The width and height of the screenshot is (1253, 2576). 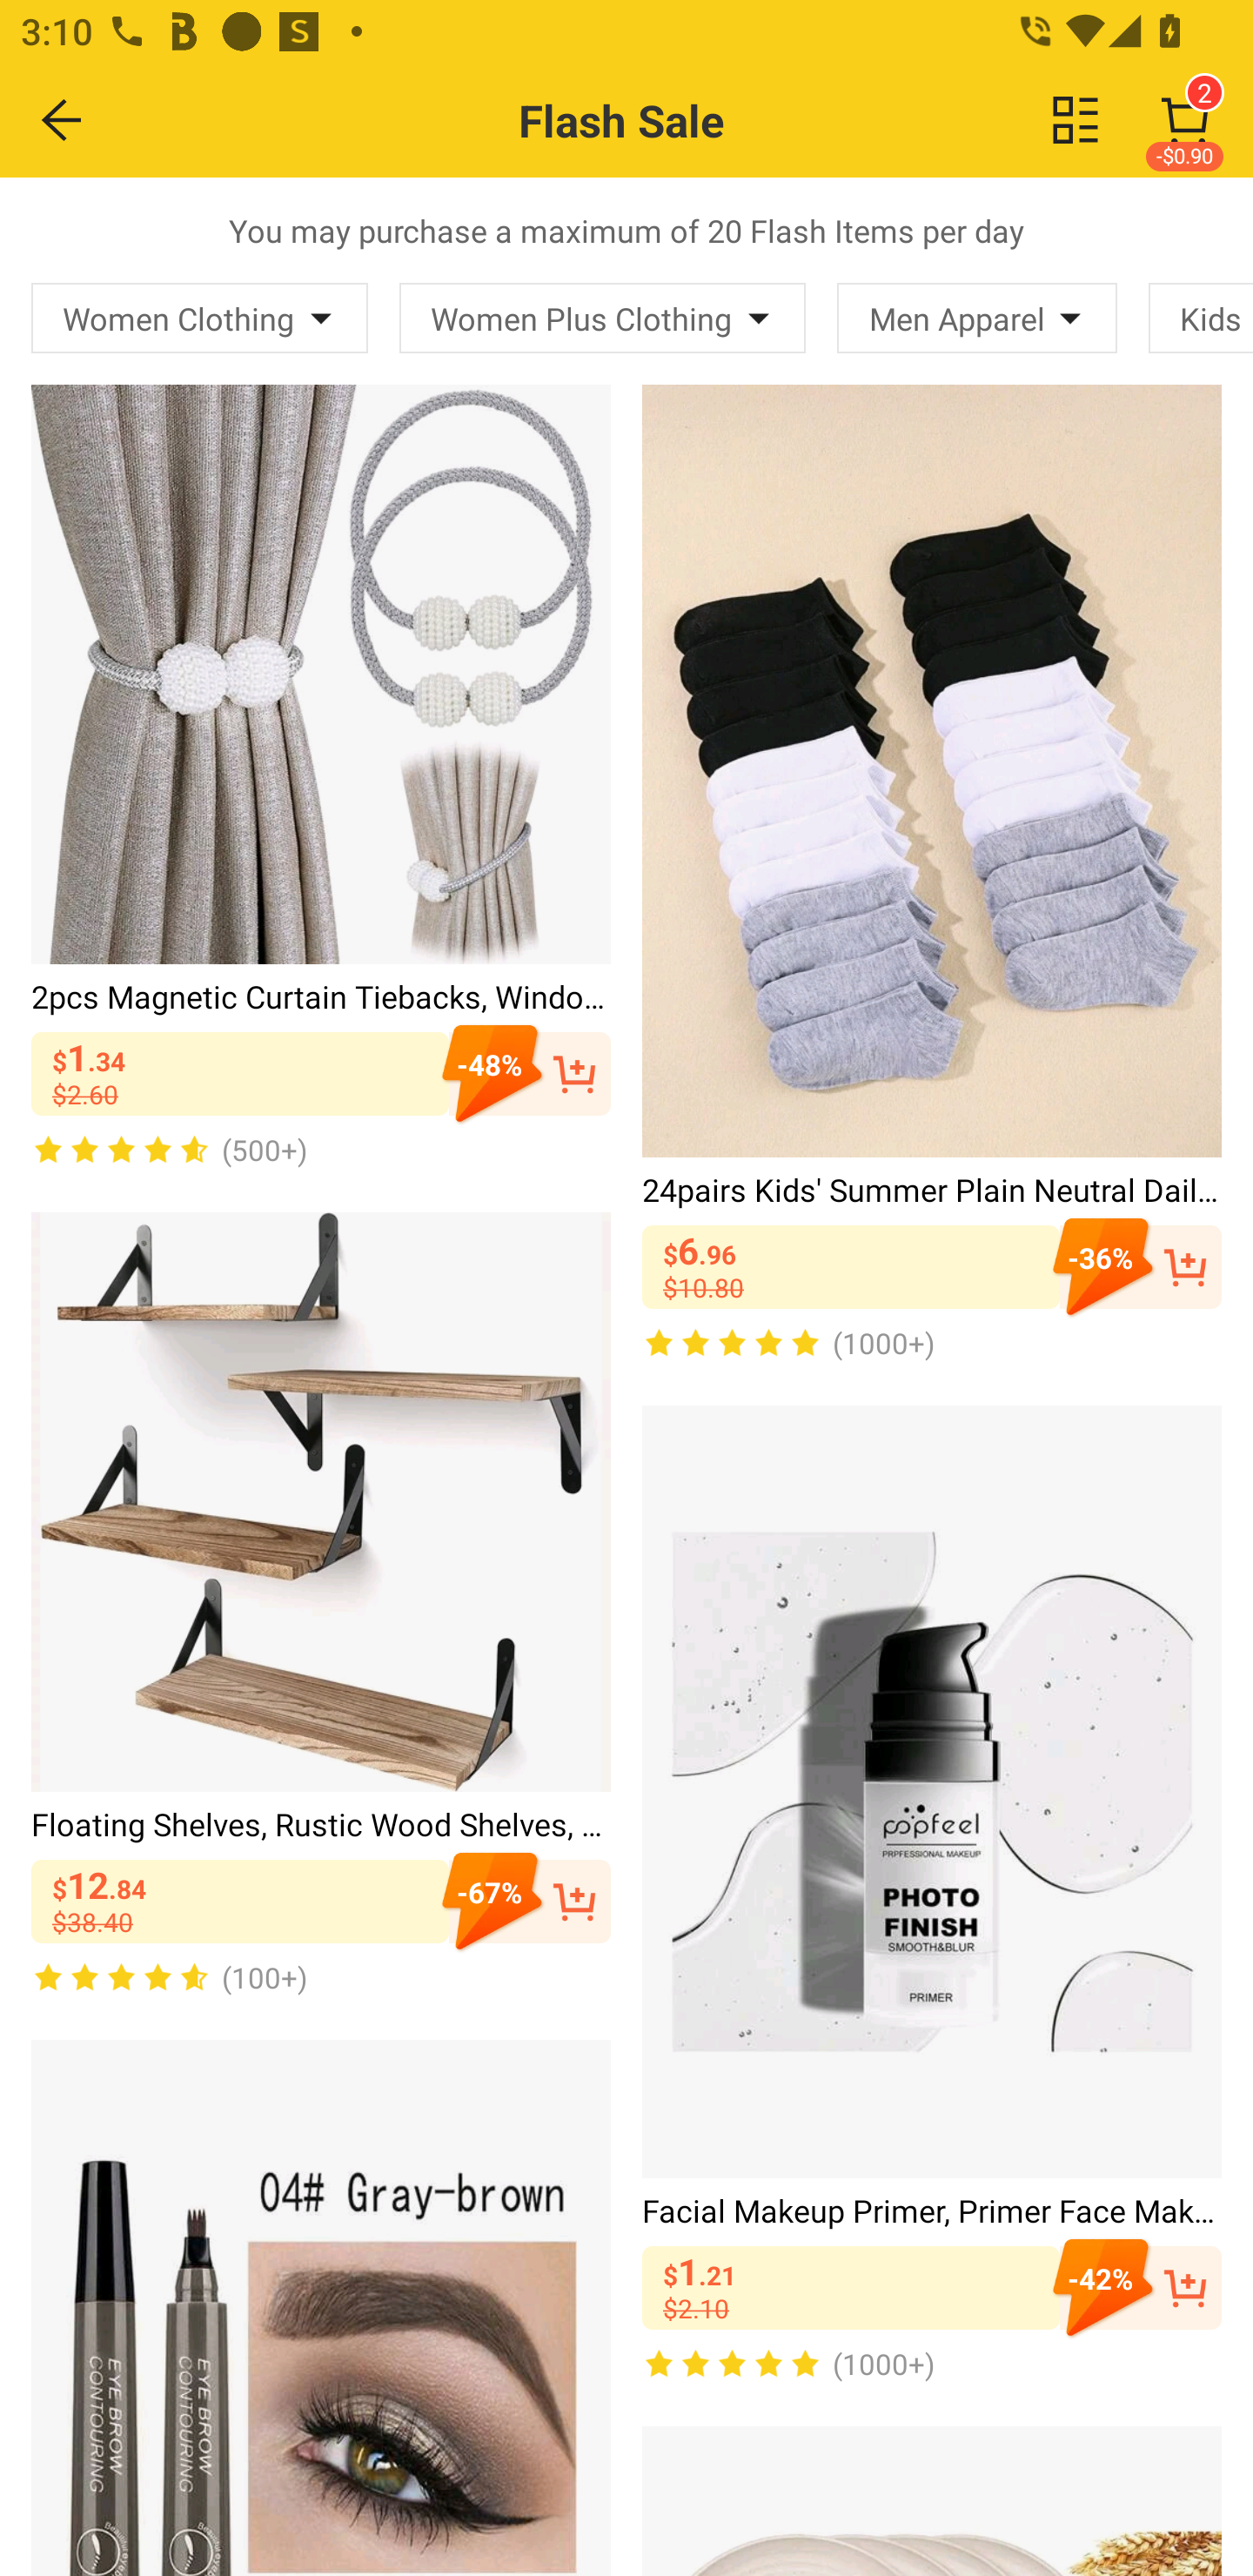 What do you see at coordinates (1185, 120) in the screenshot?
I see `2 -$0.90` at bounding box center [1185, 120].